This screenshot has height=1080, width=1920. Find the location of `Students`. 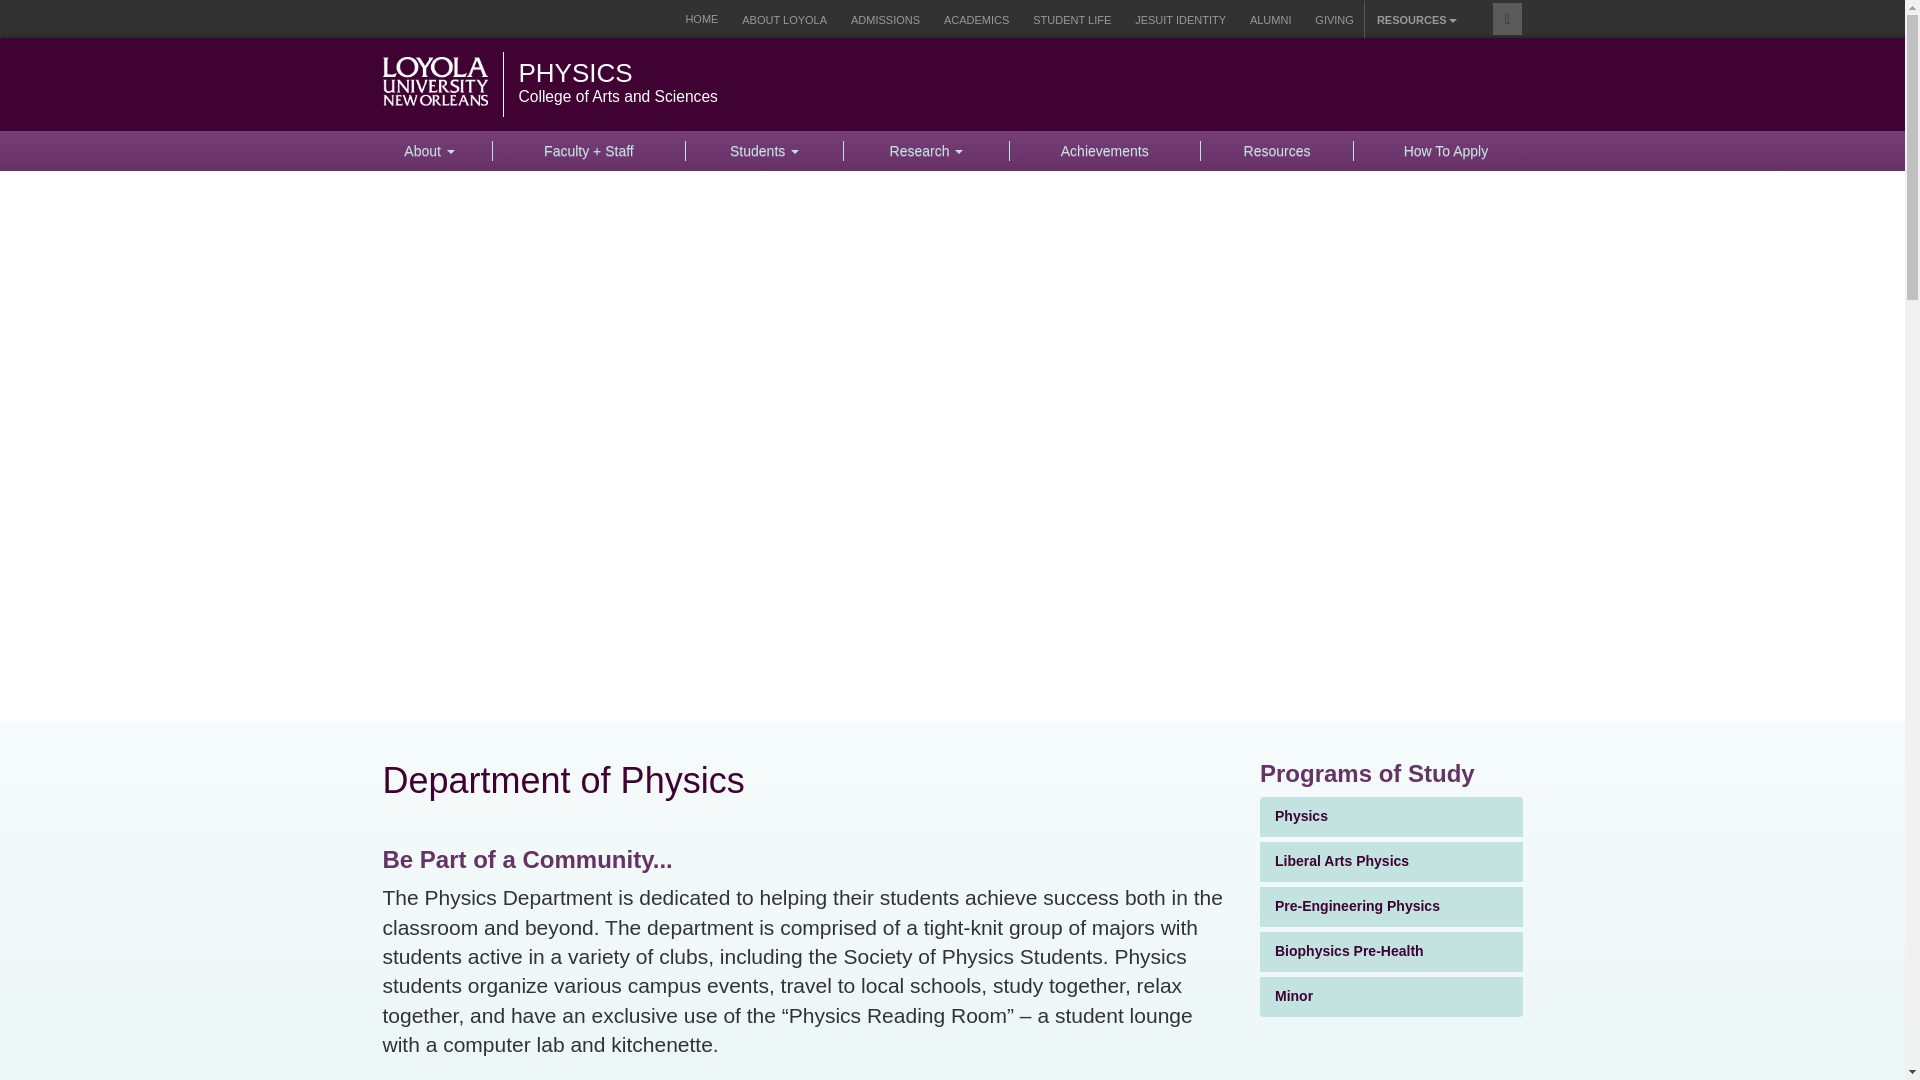

Students is located at coordinates (764, 150).